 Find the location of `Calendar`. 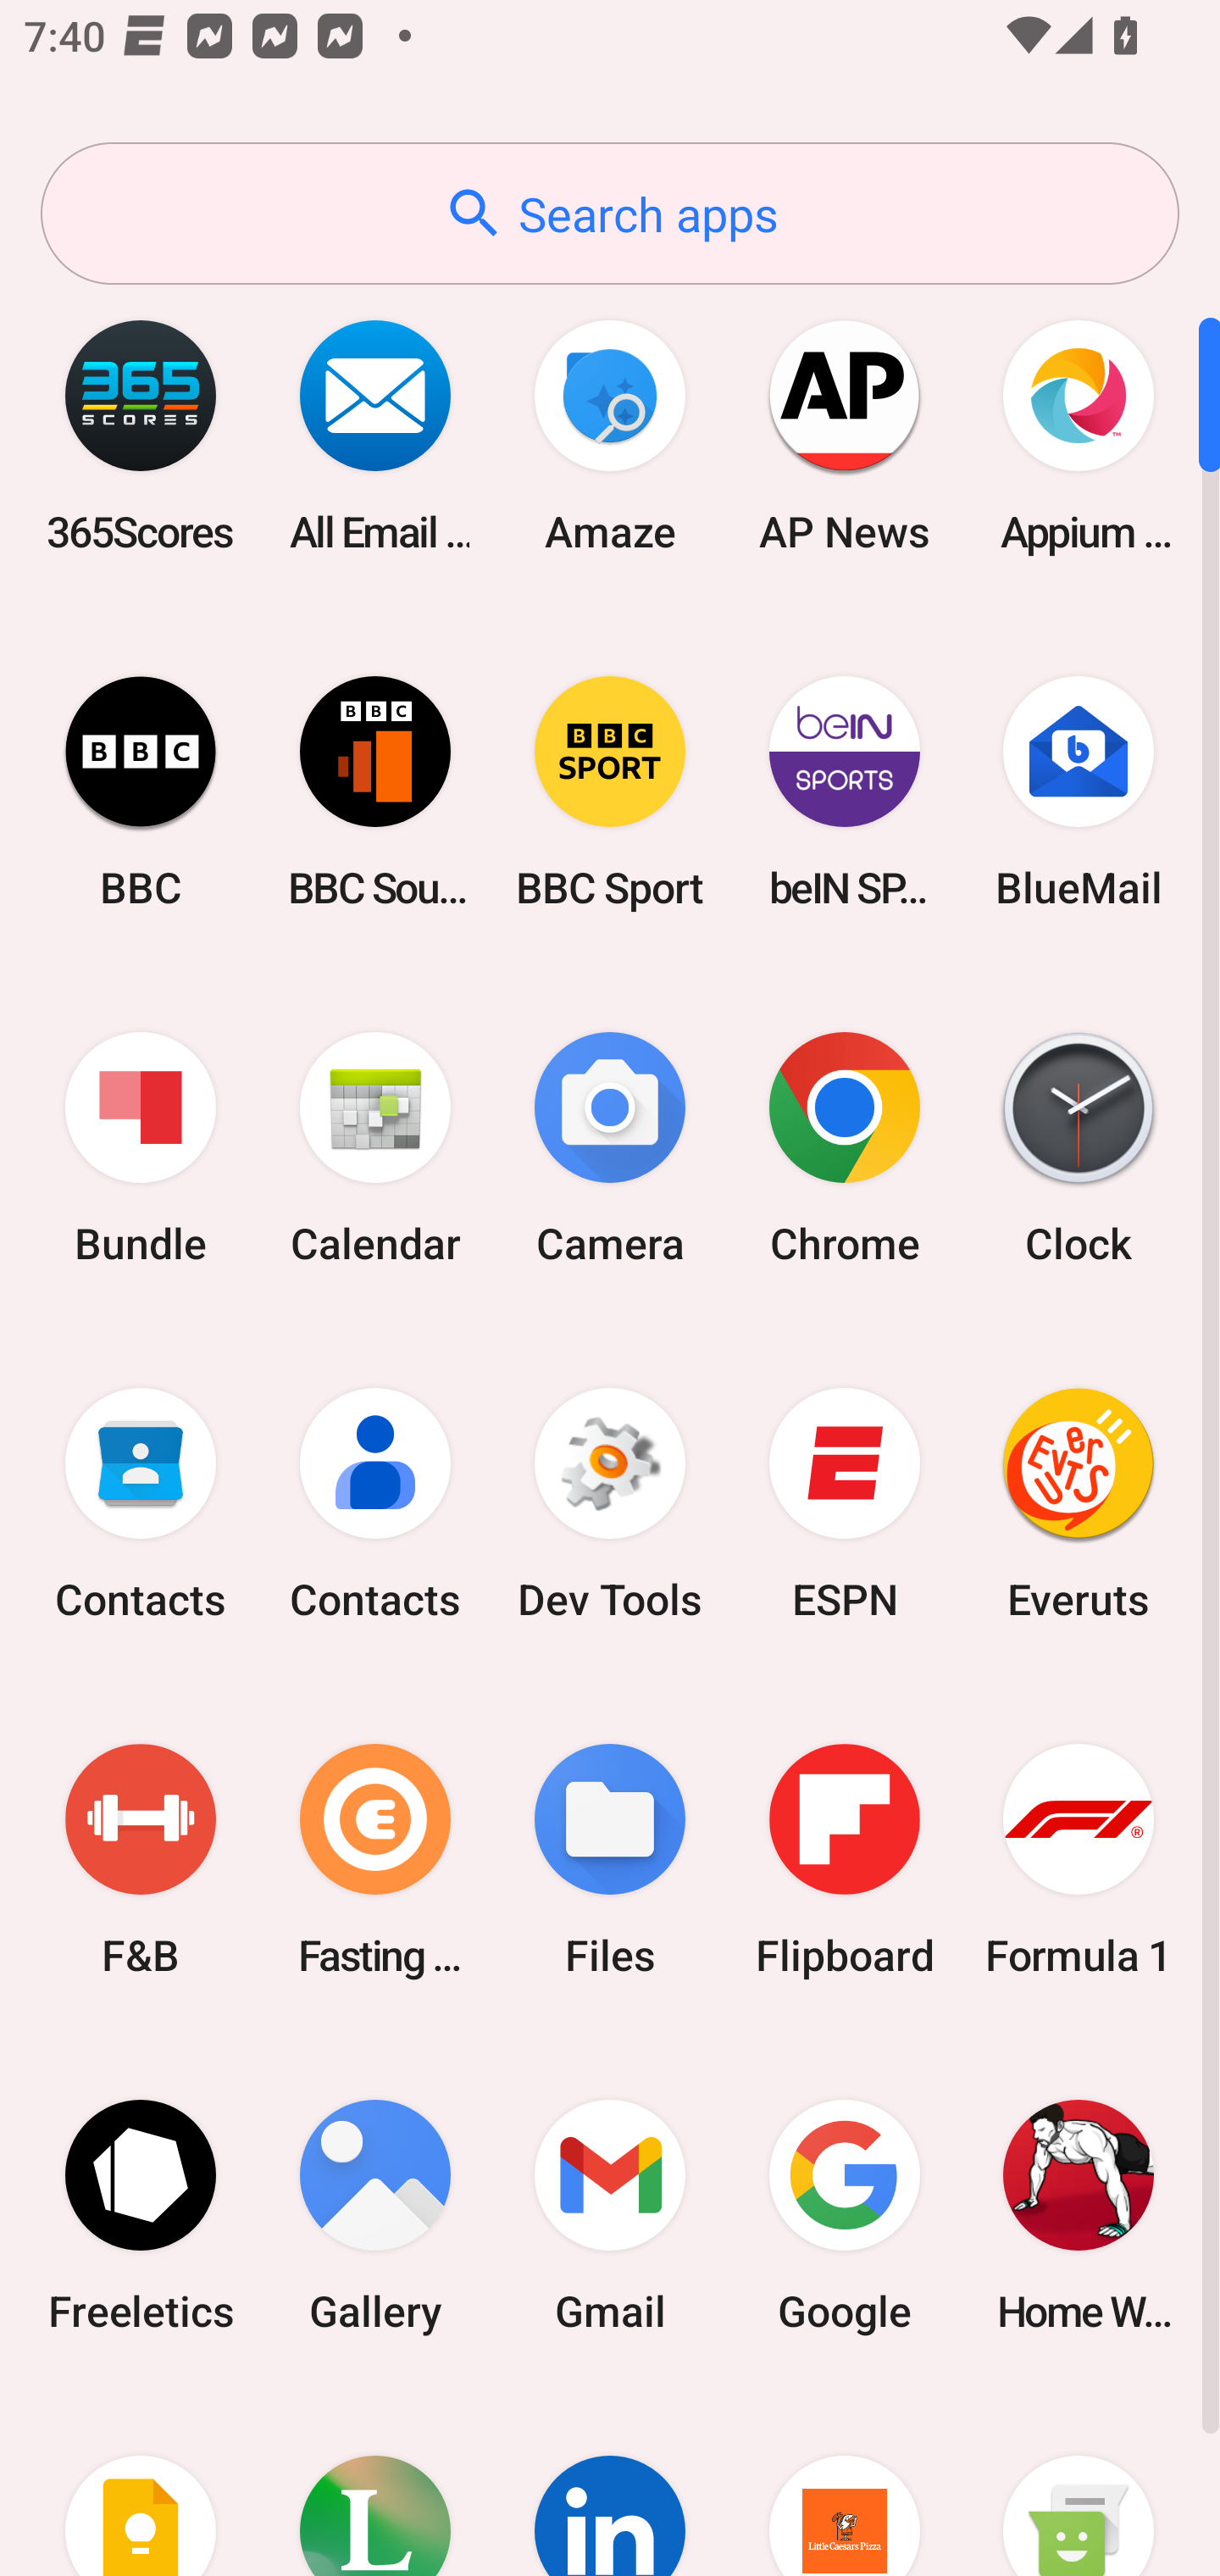

Calendar is located at coordinates (375, 1149).